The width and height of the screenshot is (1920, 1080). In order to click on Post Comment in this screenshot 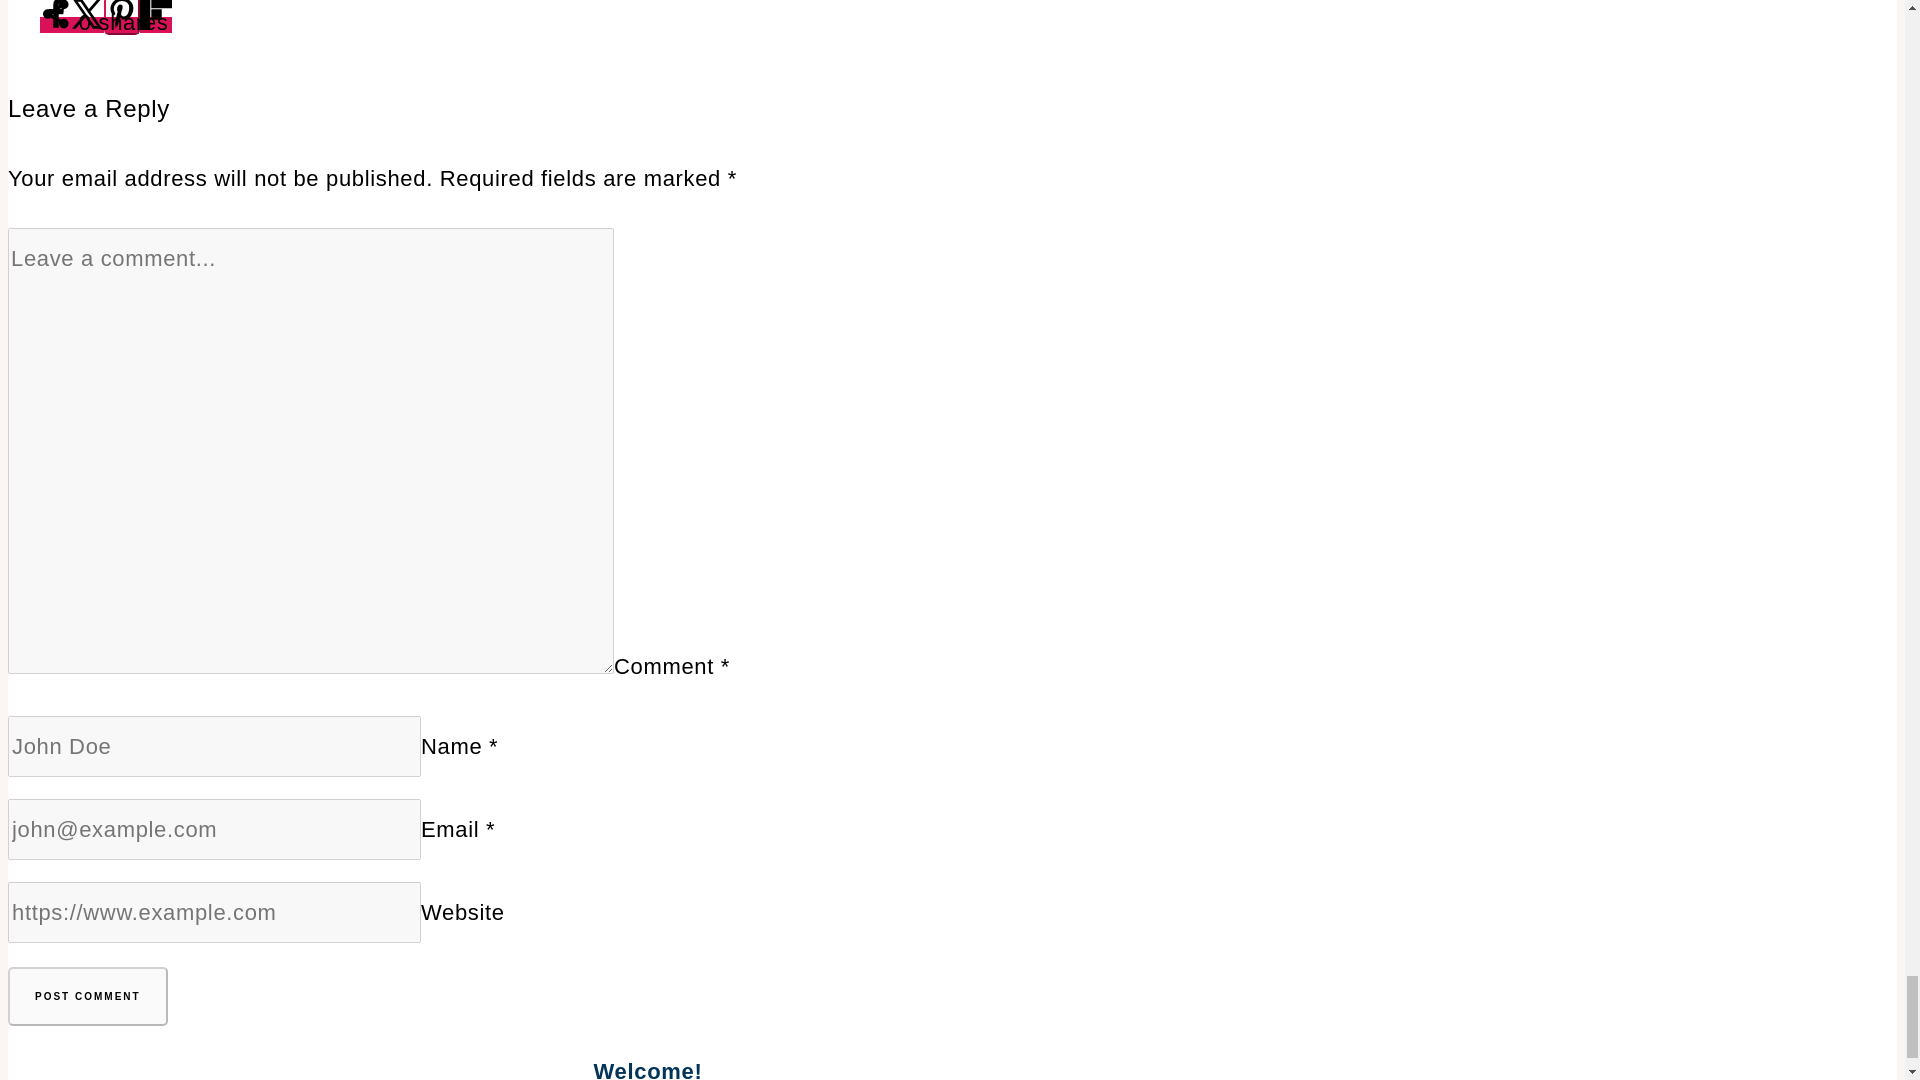, I will do `click(88, 996)`.